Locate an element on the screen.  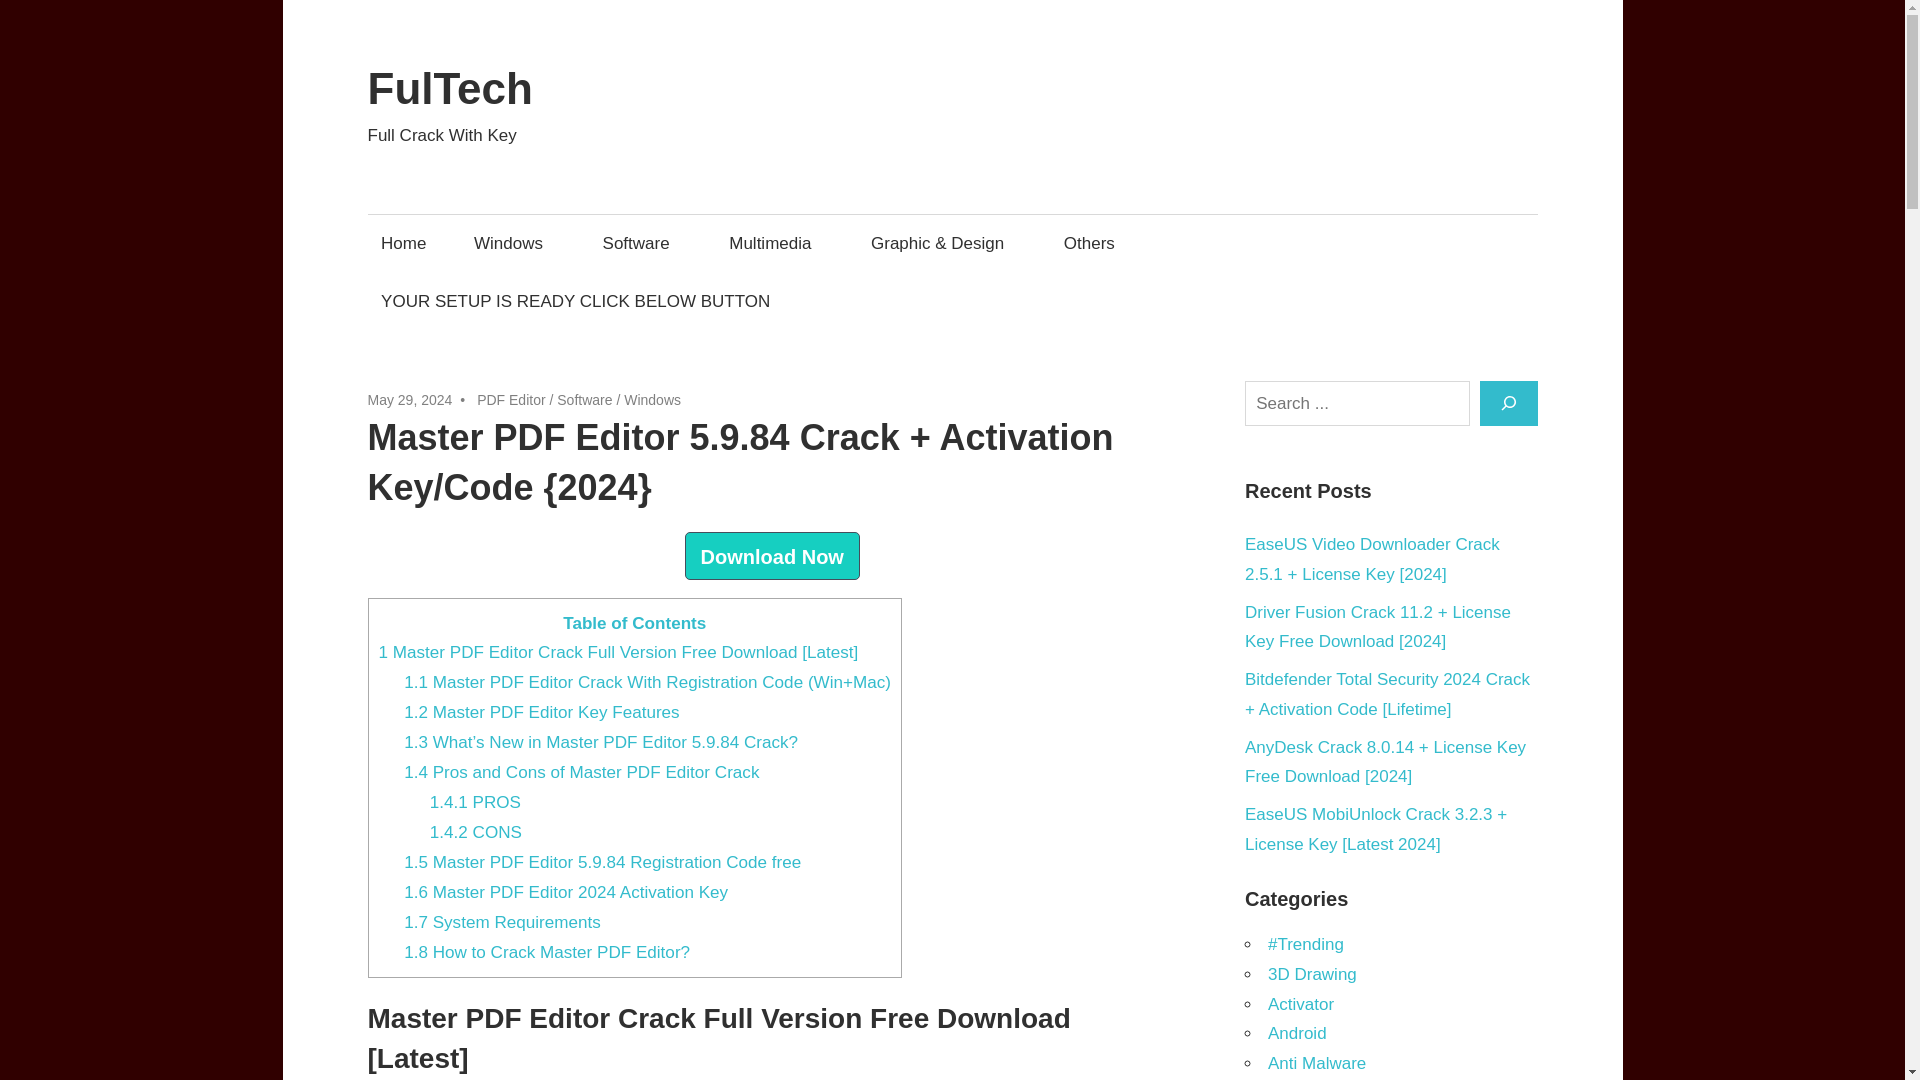
Software is located at coordinates (642, 243).